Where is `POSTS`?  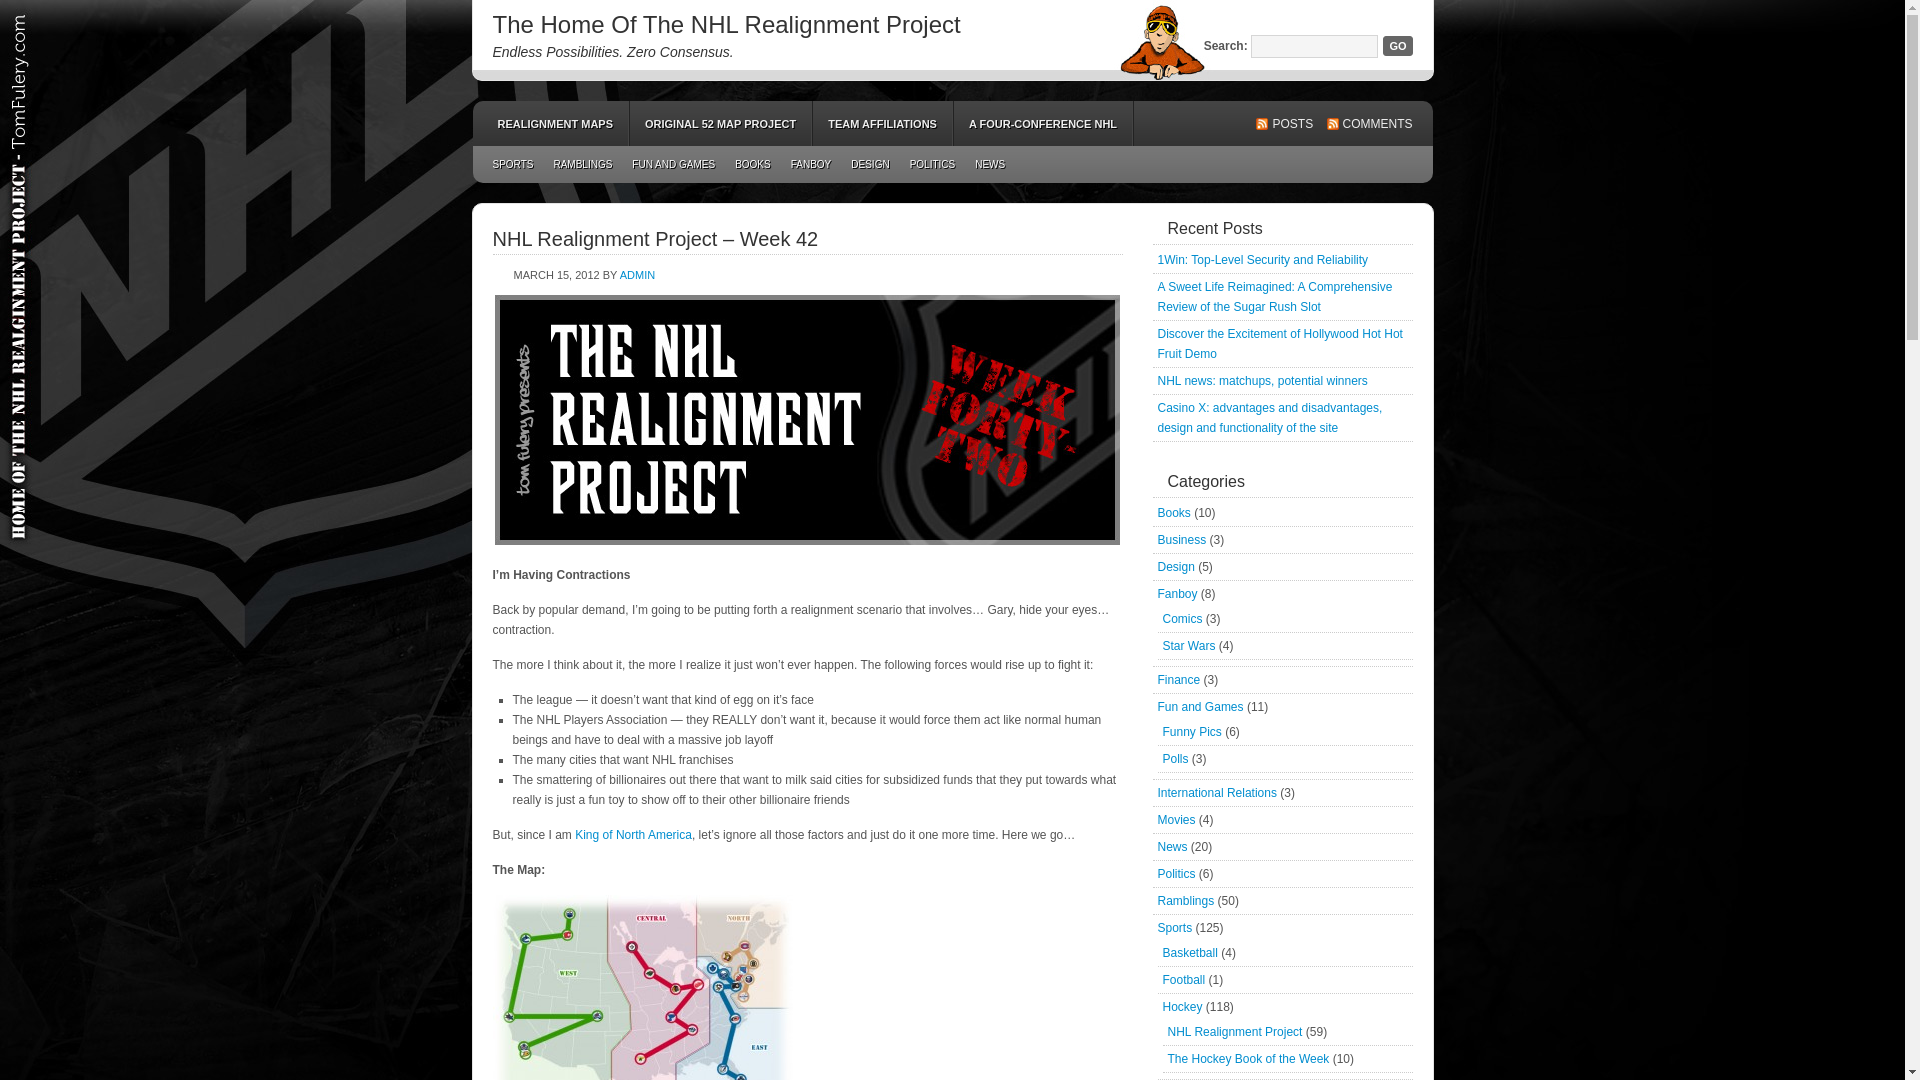 POSTS is located at coordinates (1284, 124).